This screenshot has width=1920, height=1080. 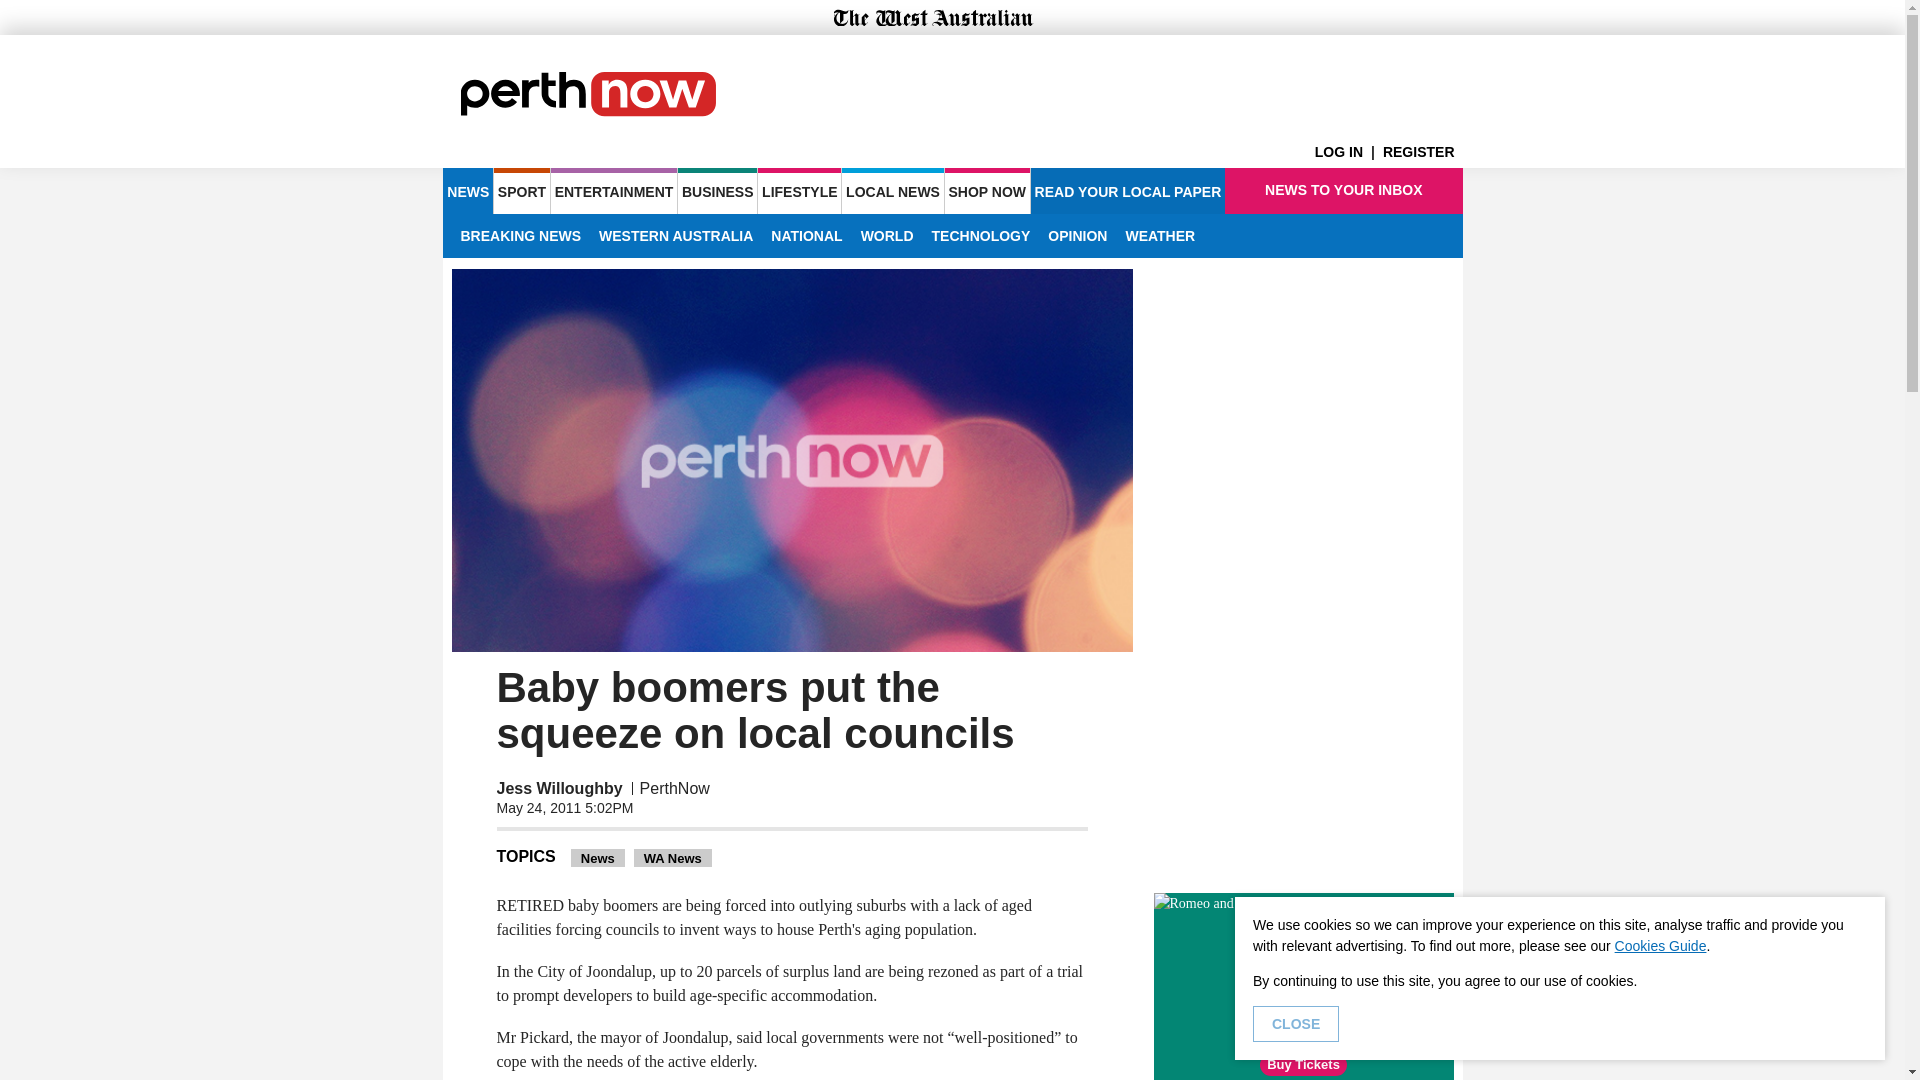 What do you see at coordinates (467, 190) in the screenshot?
I see `NEWS` at bounding box center [467, 190].